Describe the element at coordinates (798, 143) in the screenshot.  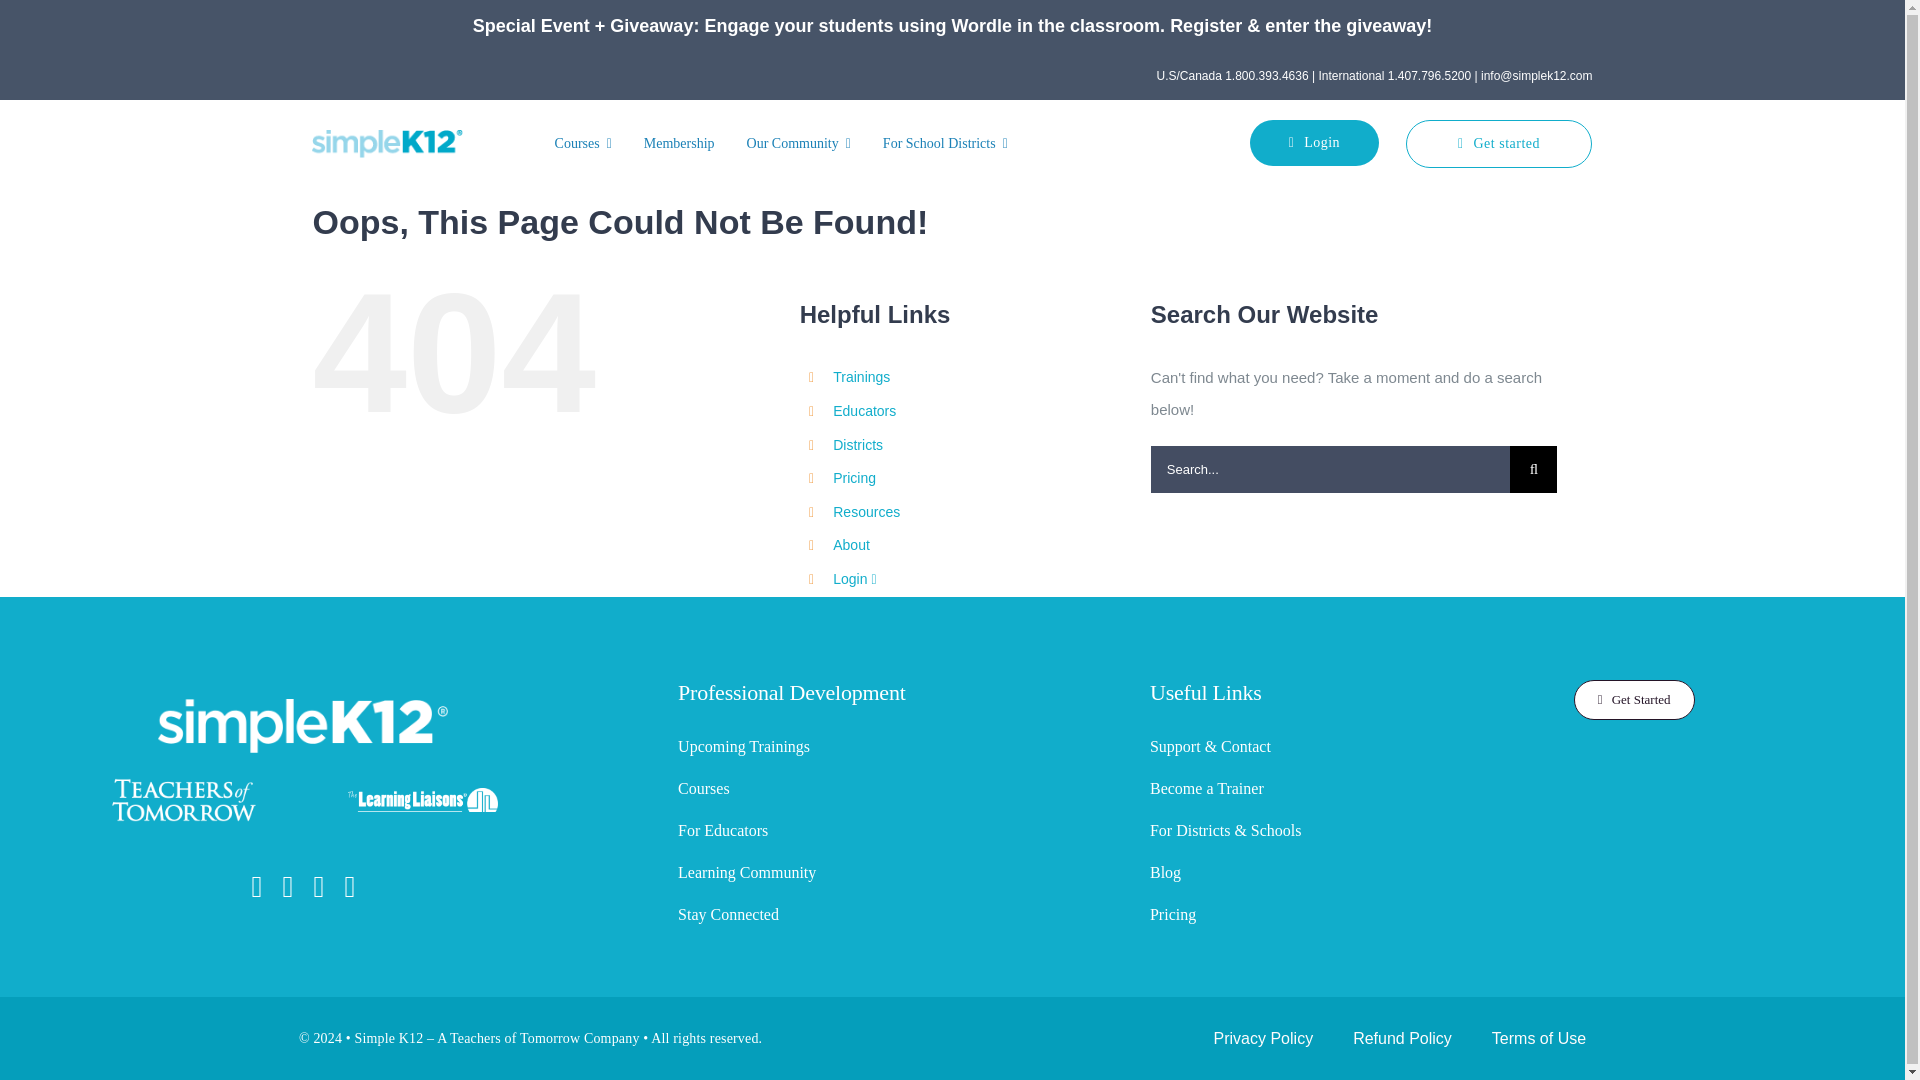
I see `Our Community` at that location.